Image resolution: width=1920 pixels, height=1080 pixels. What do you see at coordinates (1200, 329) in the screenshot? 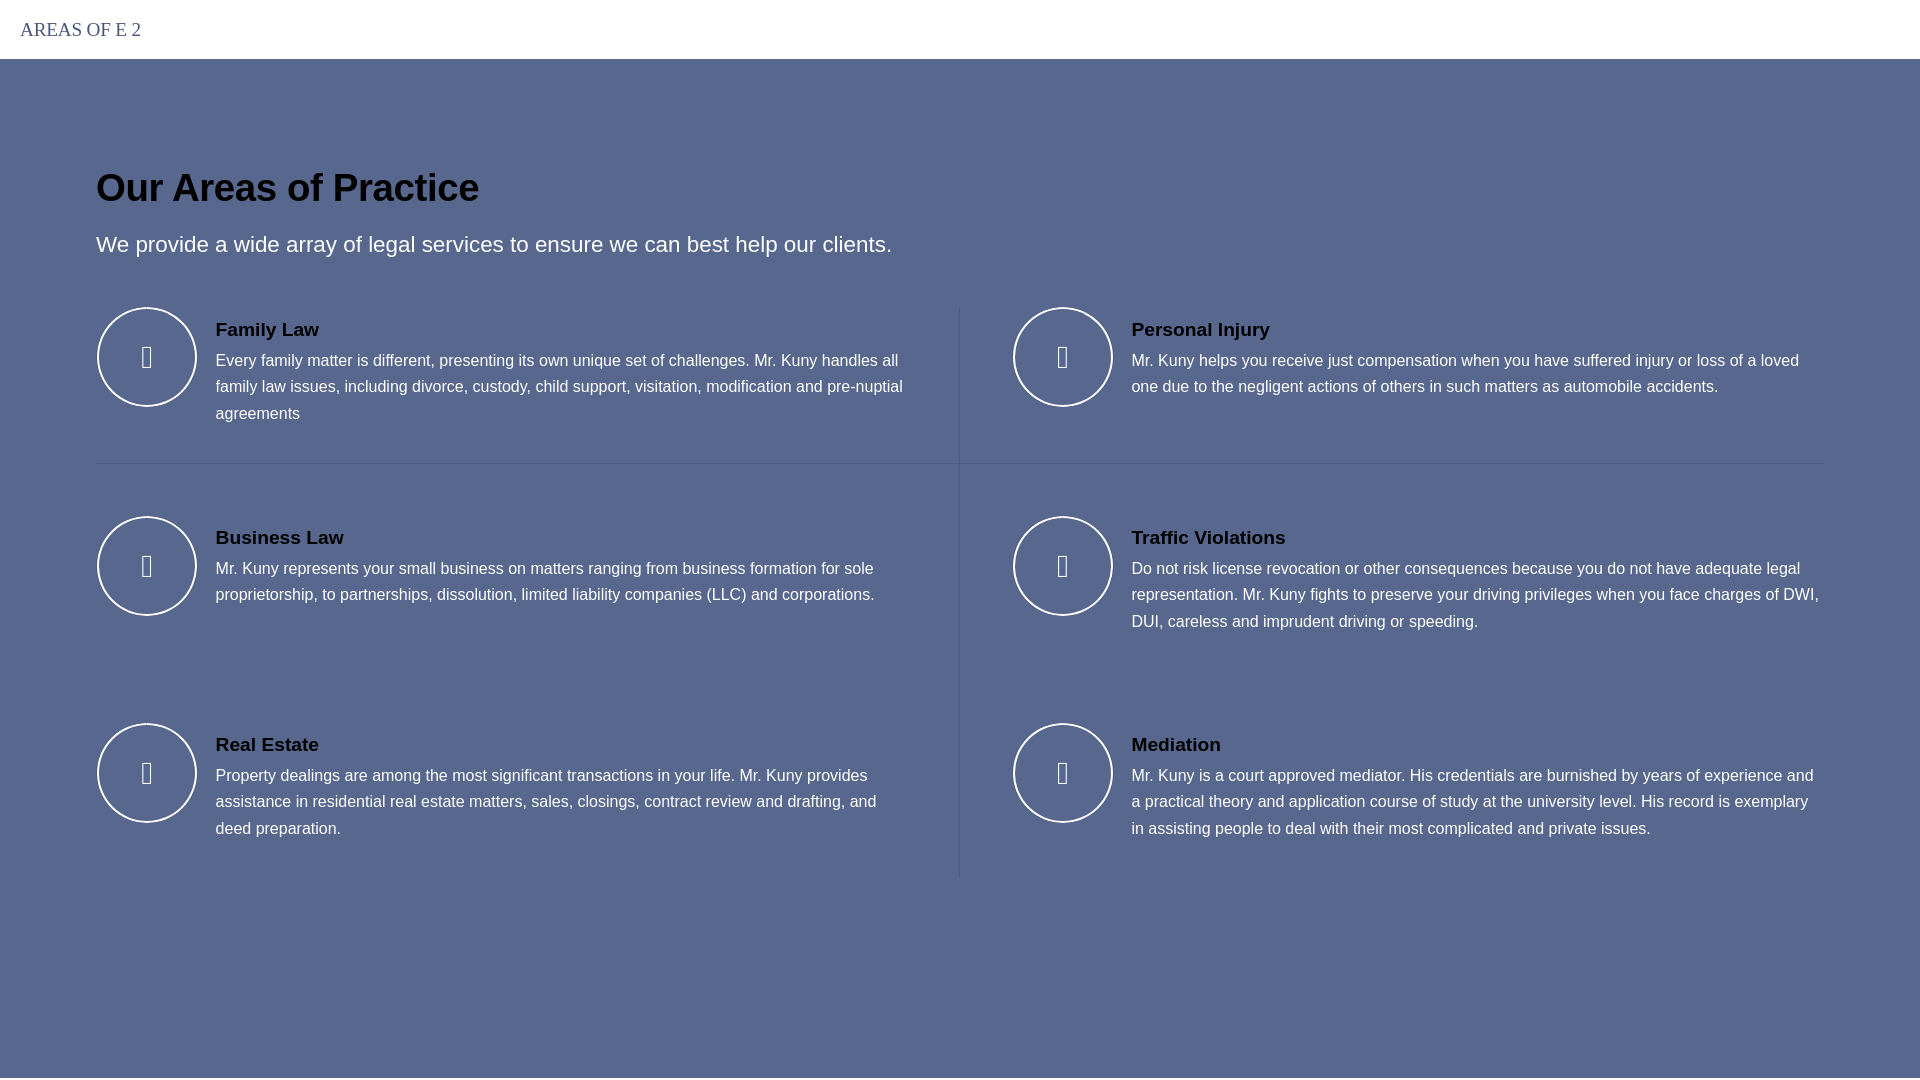
I see `Personal Injury` at bounding box center [1200, 329].